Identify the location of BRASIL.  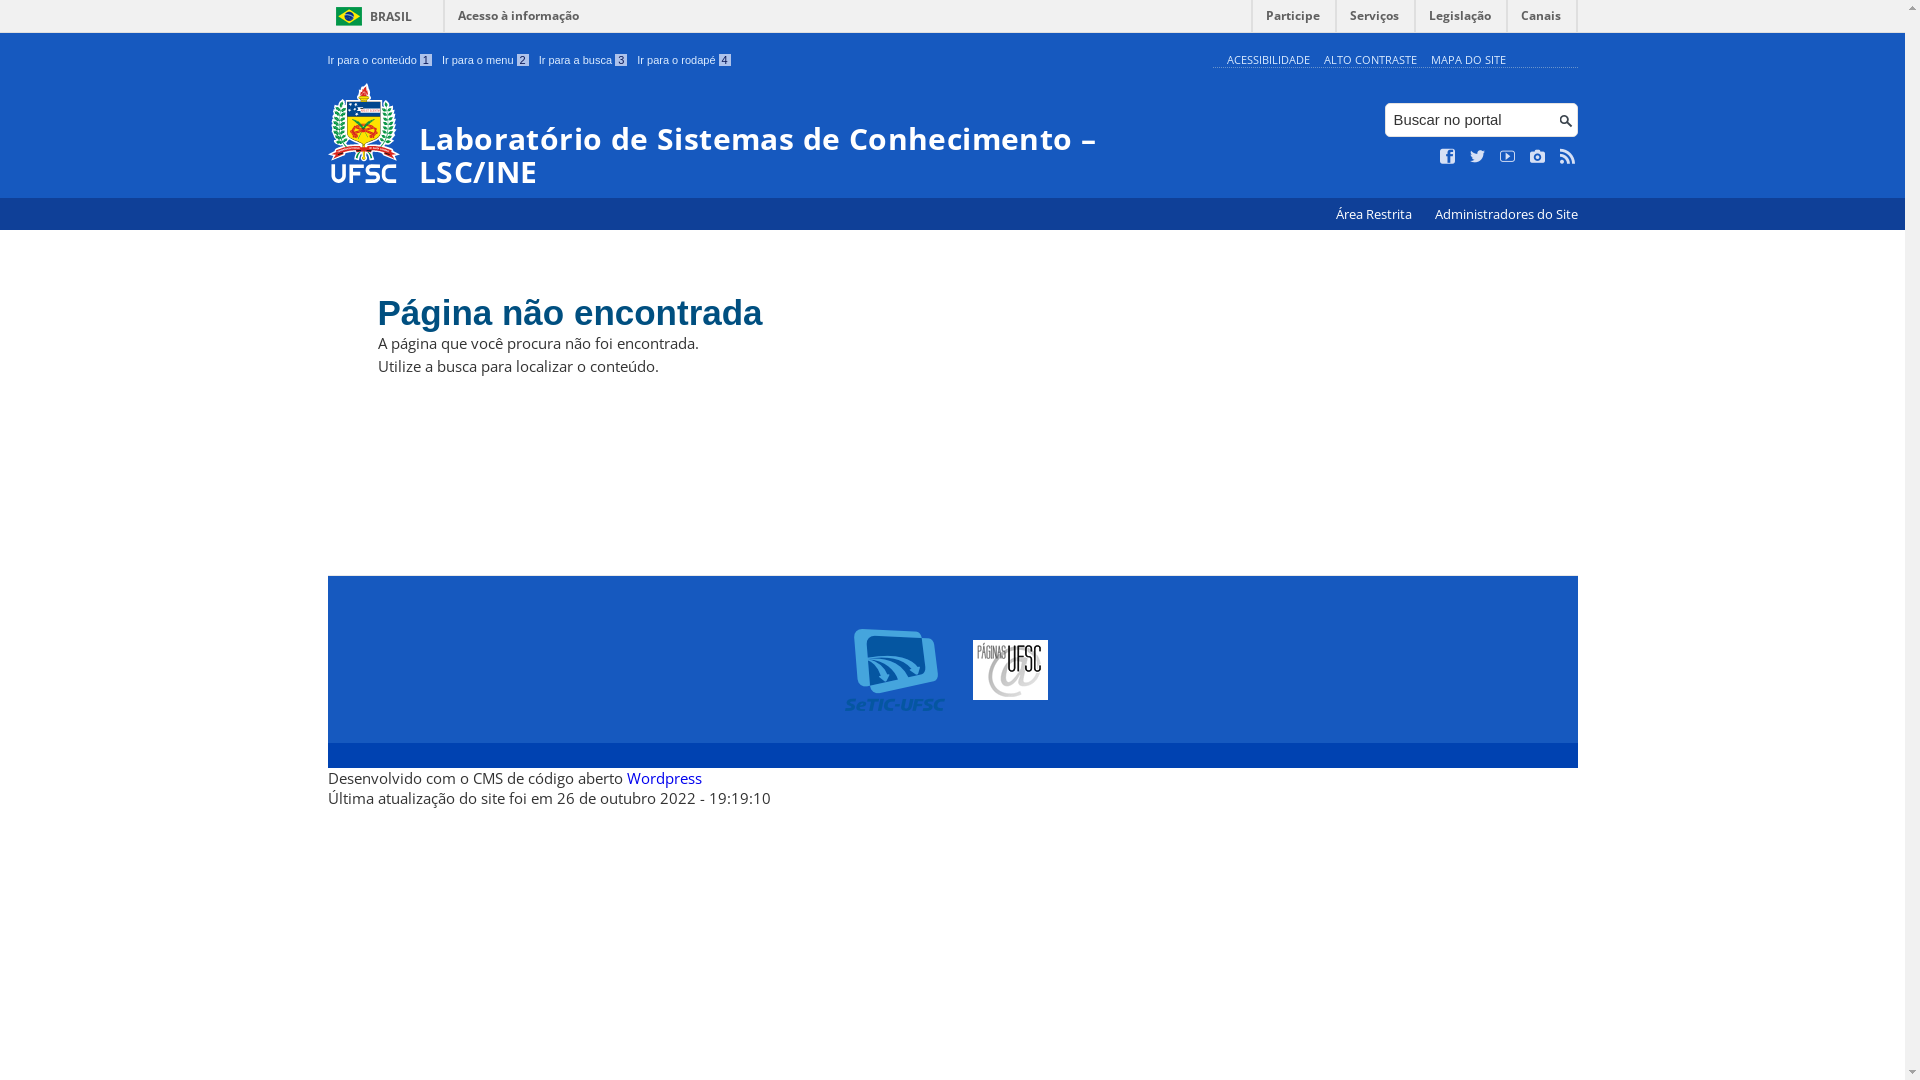
(370, 16).